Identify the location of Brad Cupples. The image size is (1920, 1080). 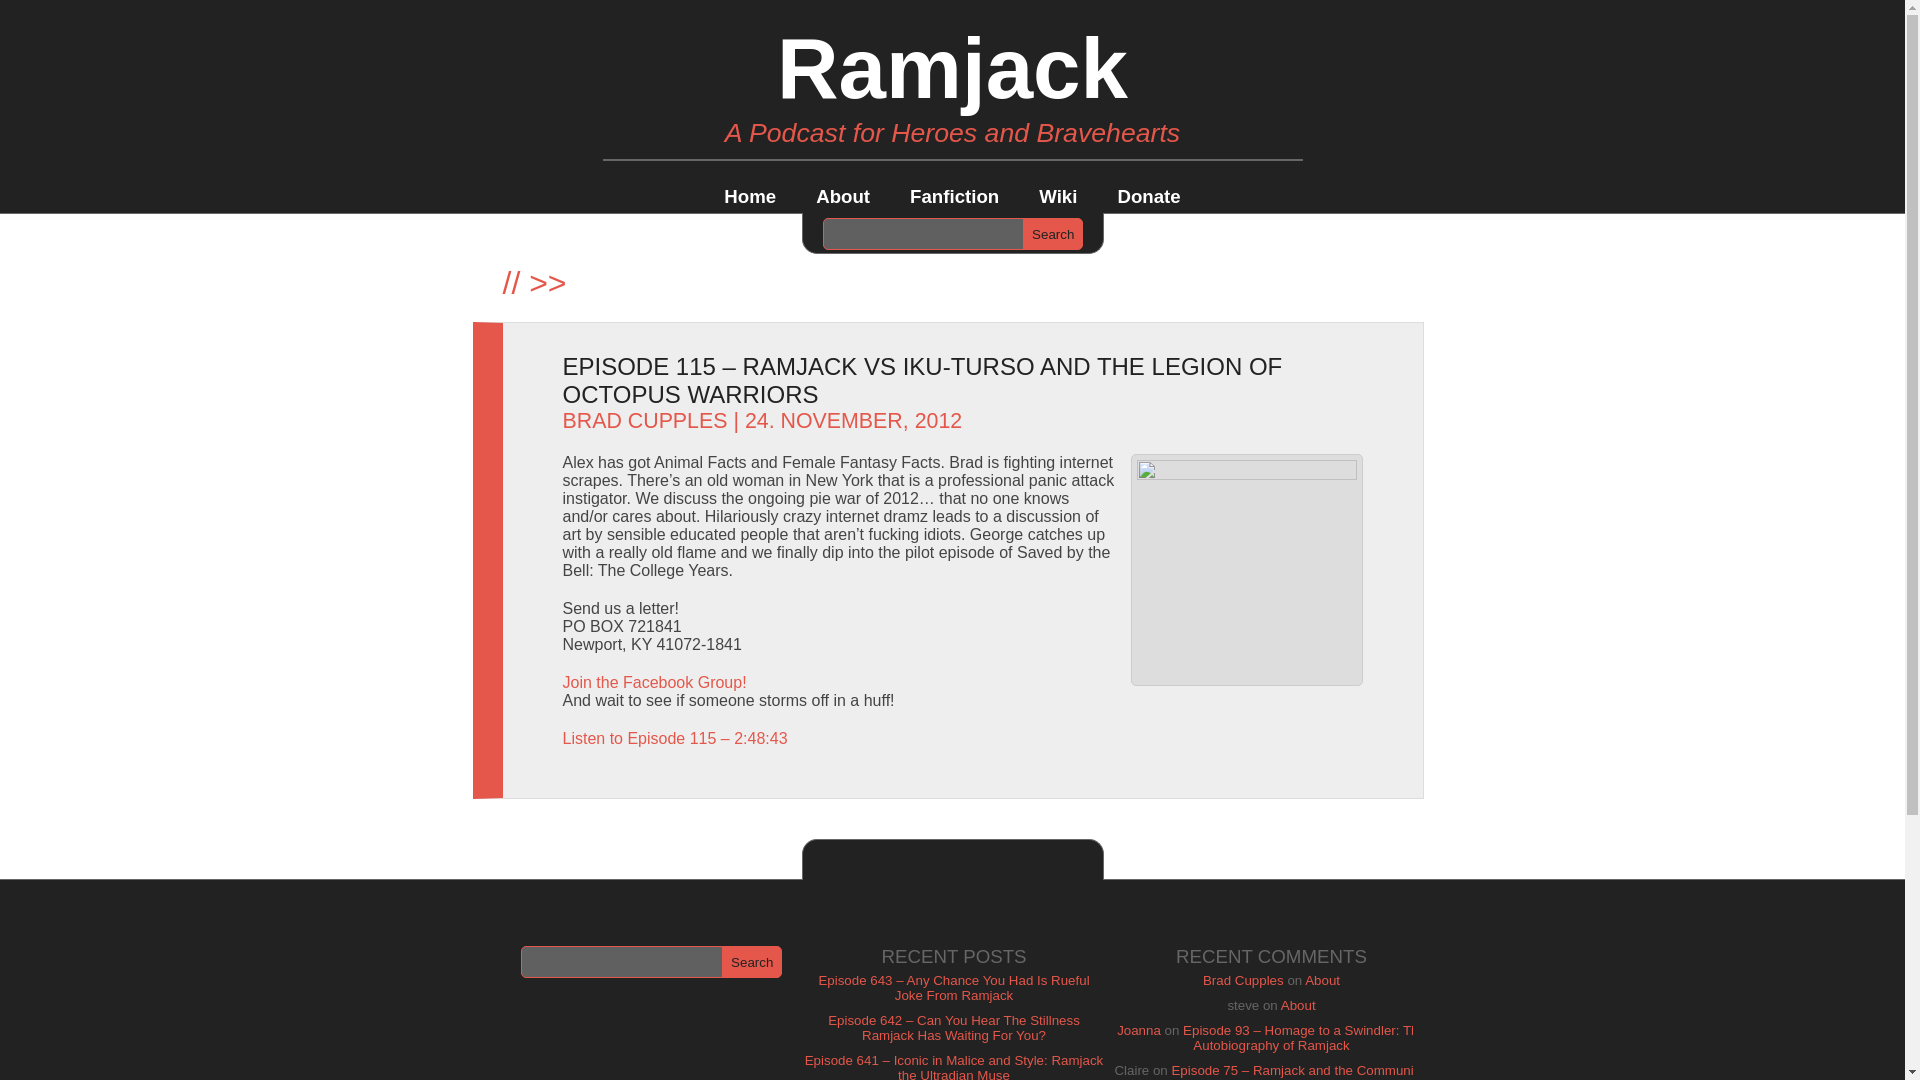
(1244, 980).